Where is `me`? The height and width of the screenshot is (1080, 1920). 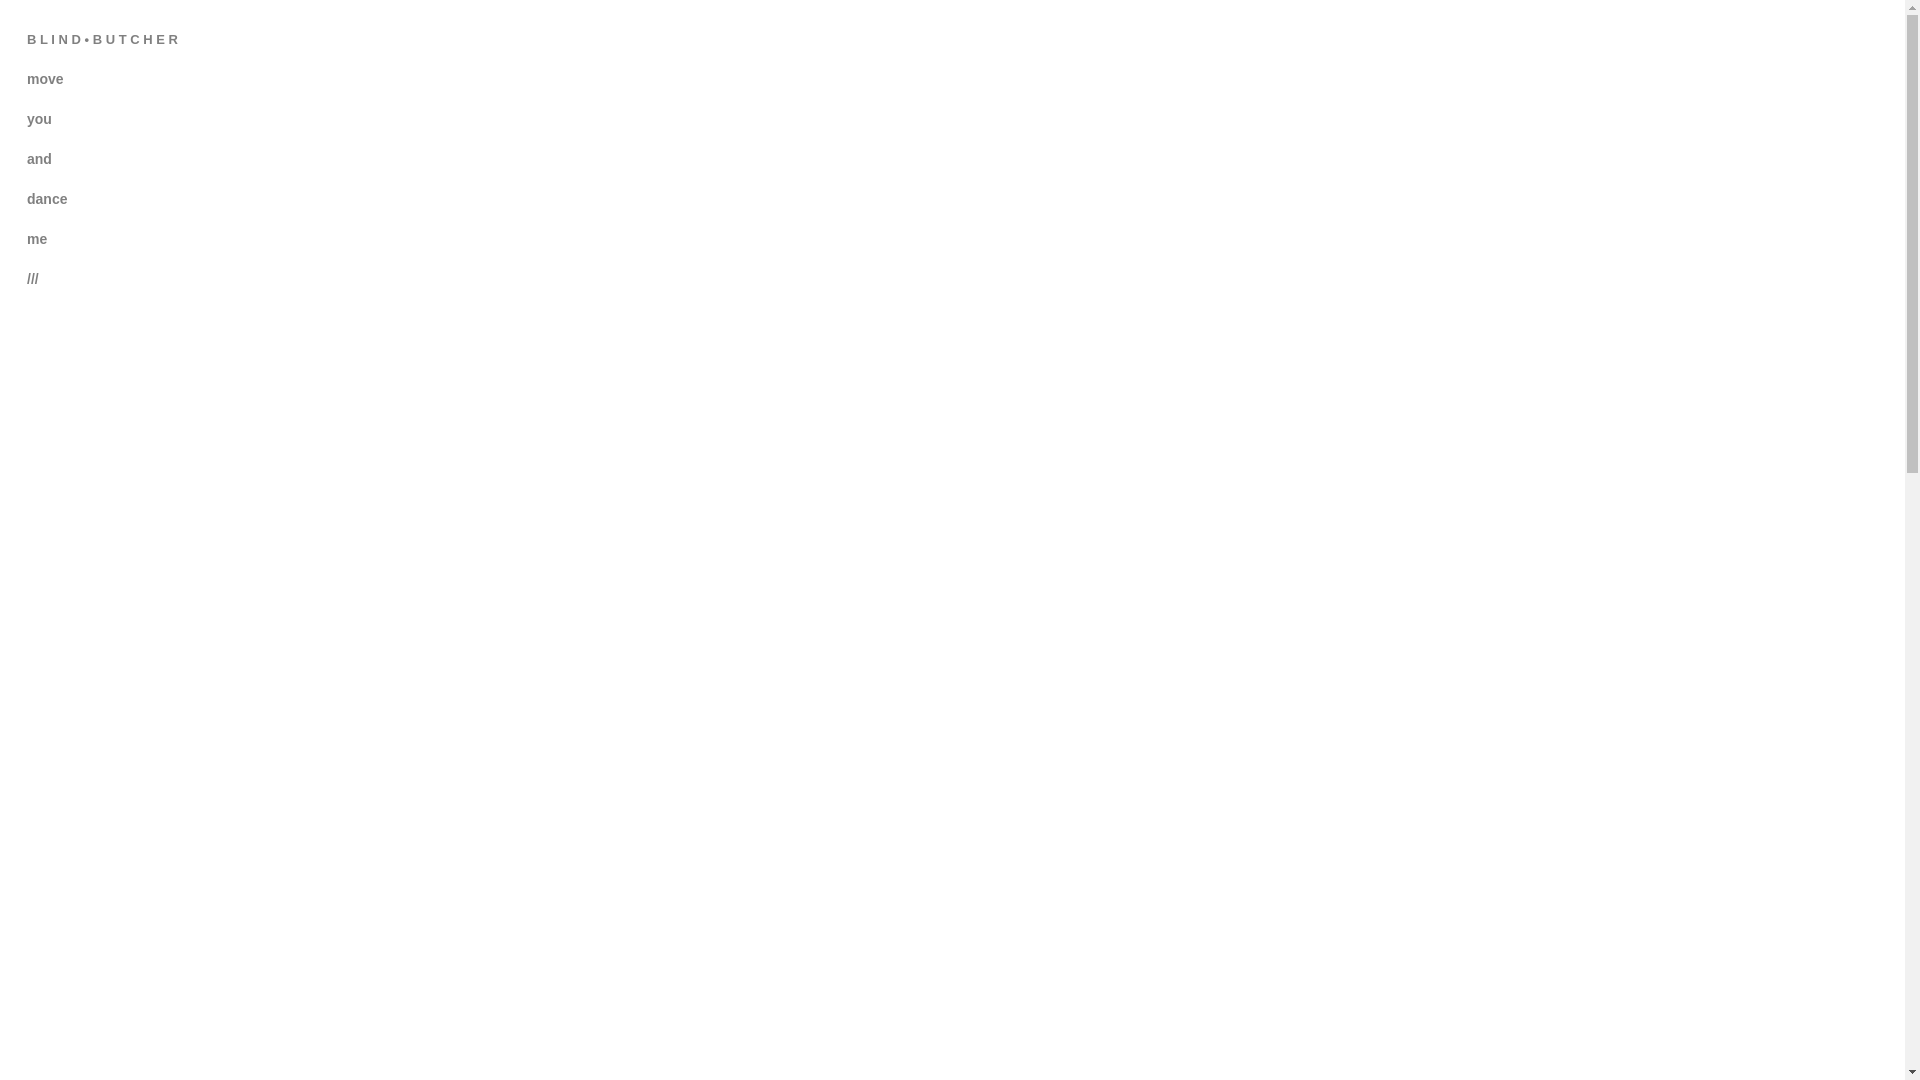 me is located at coordinates (37, 239).